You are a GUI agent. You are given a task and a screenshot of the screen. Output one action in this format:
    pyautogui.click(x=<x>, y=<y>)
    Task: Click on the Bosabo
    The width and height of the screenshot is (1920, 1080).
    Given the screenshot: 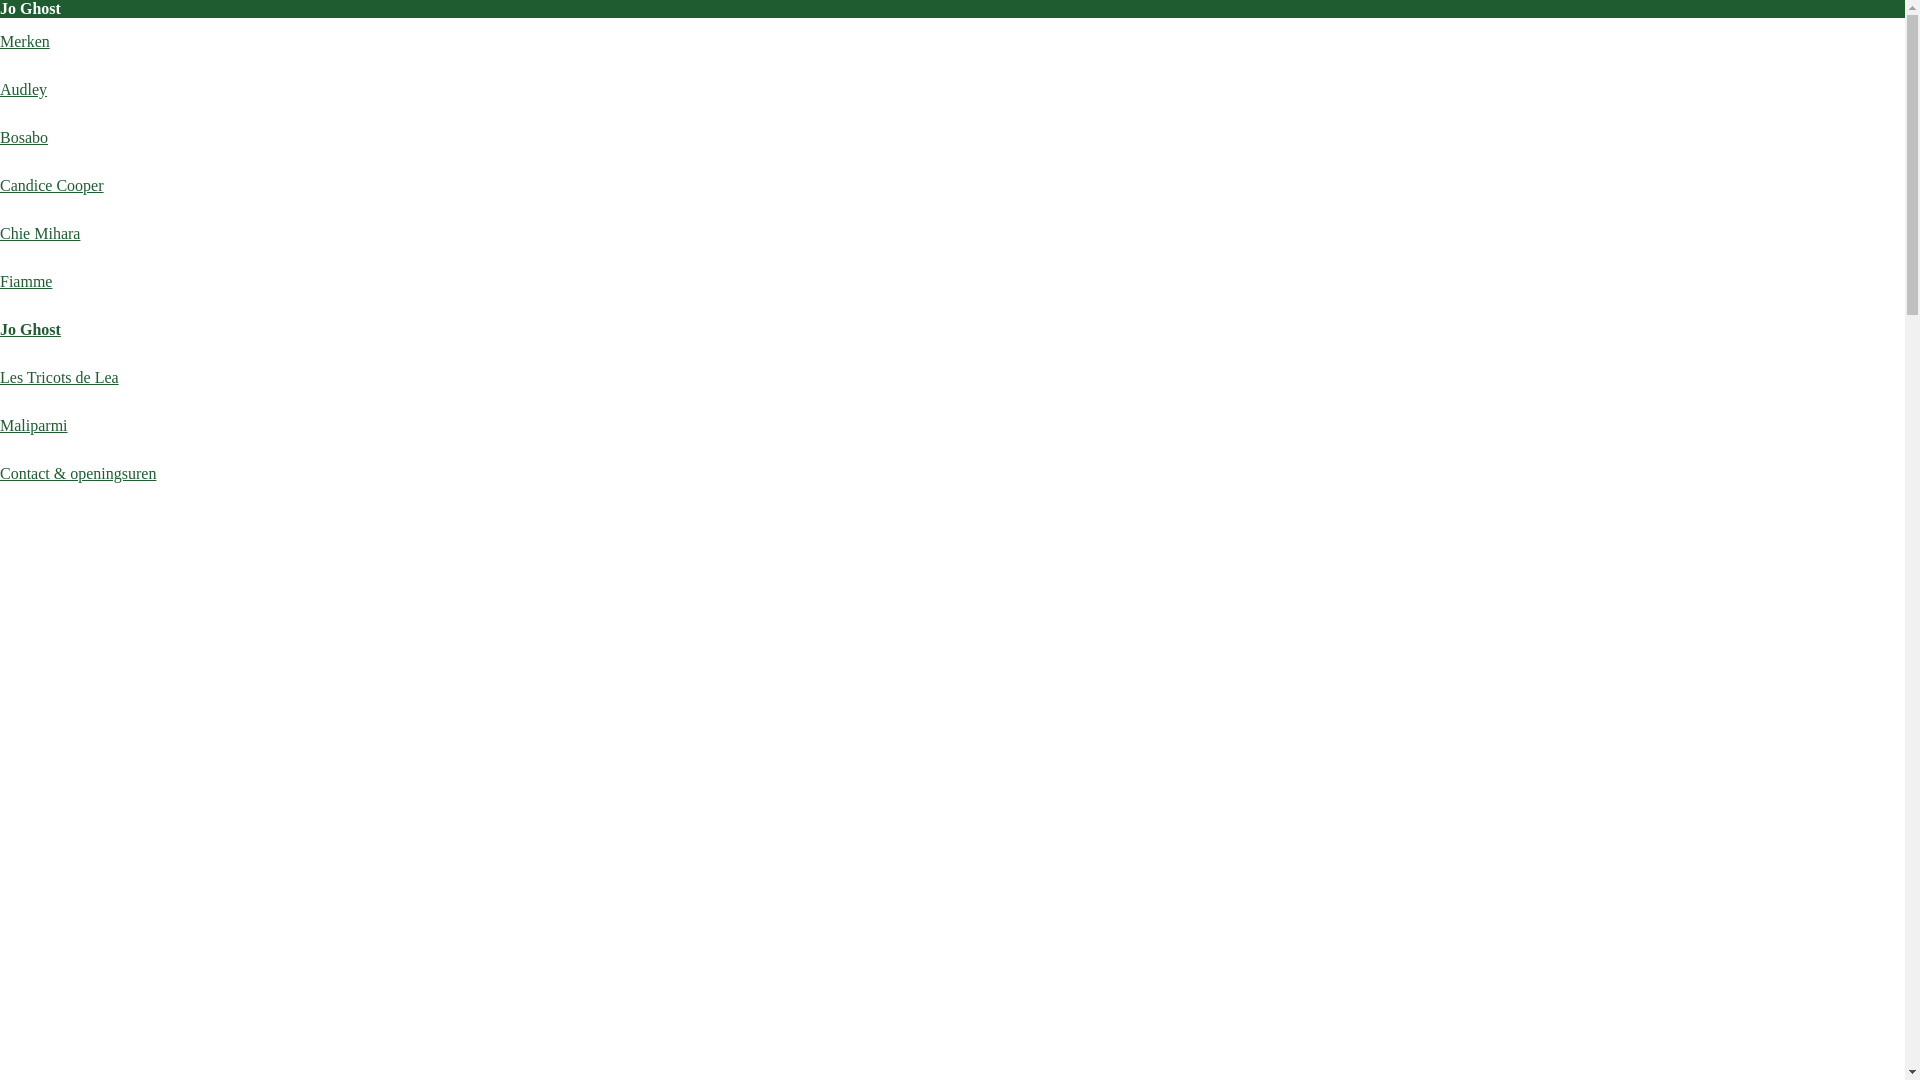 What is the action you would take?
    pyautogui.click(x=24, y=138)
    